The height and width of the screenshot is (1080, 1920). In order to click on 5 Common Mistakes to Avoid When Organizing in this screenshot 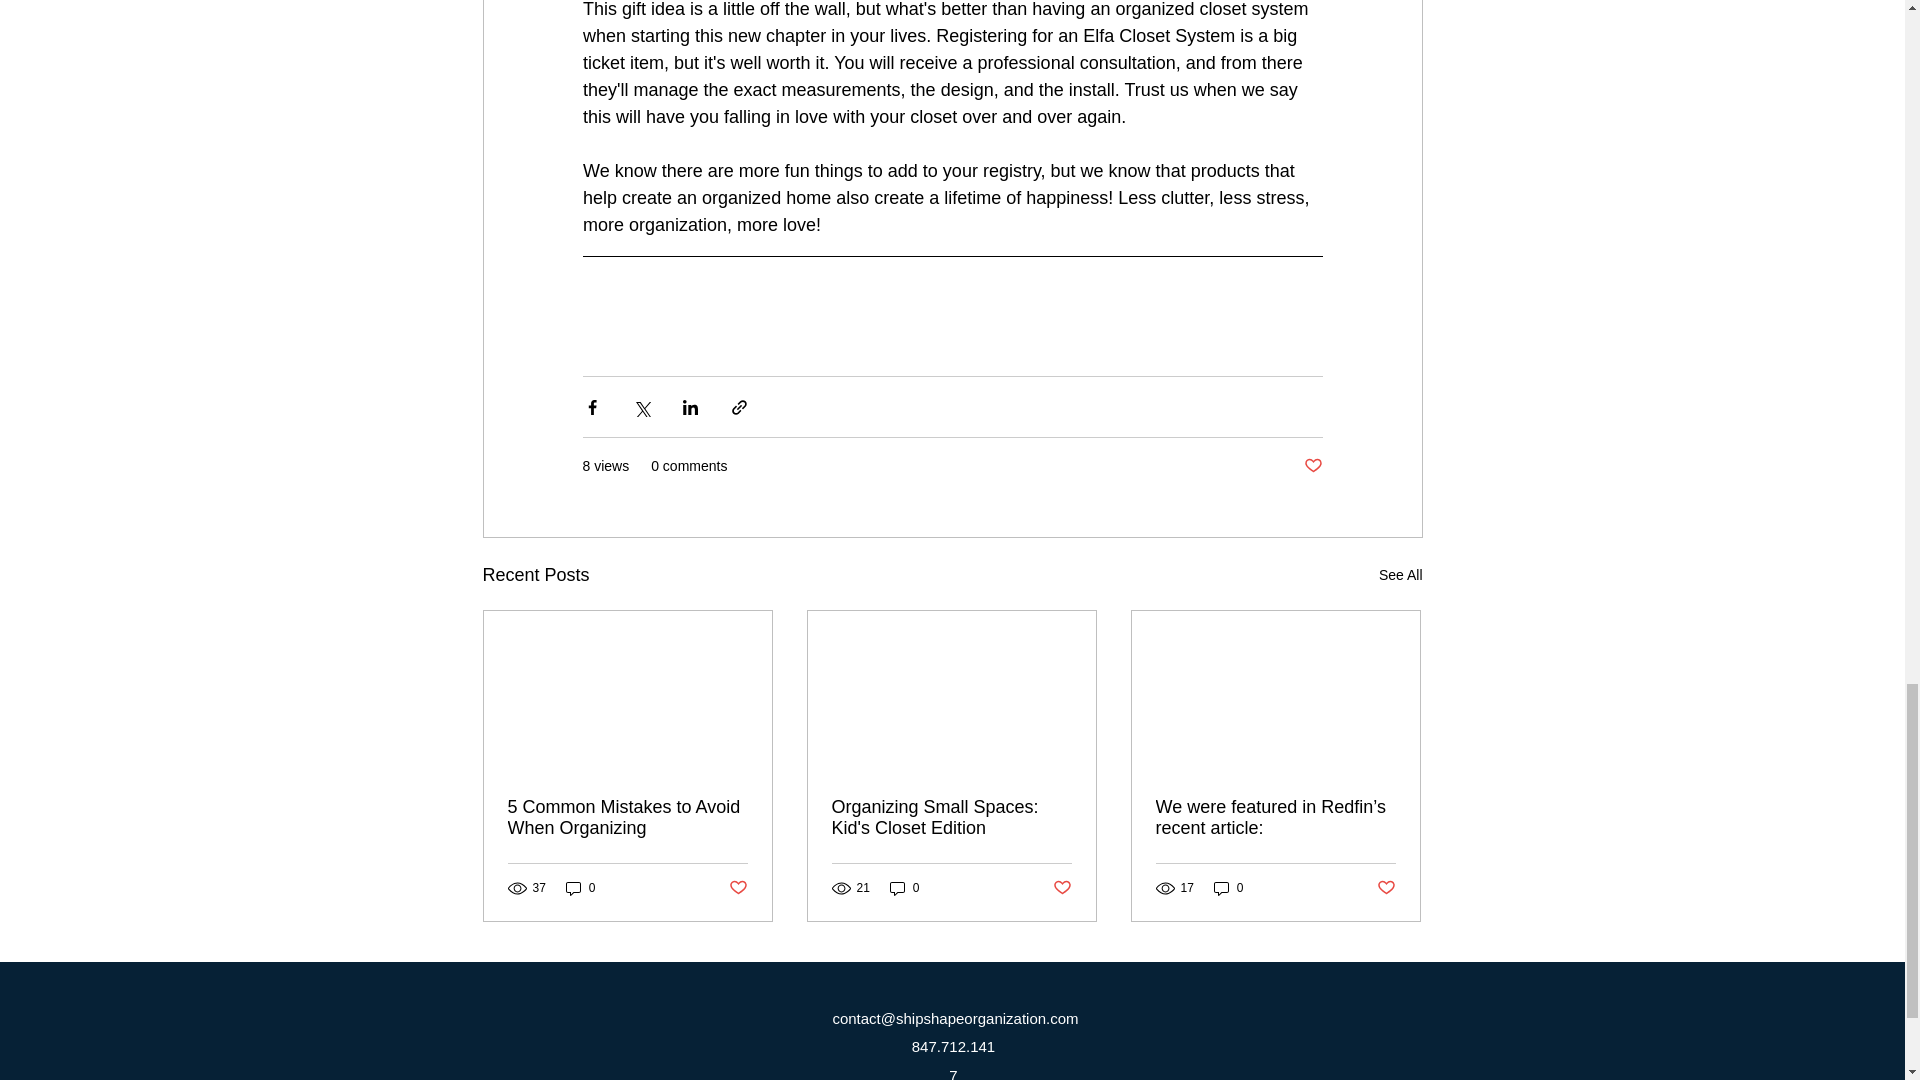, I will do `click(628, 818)`.